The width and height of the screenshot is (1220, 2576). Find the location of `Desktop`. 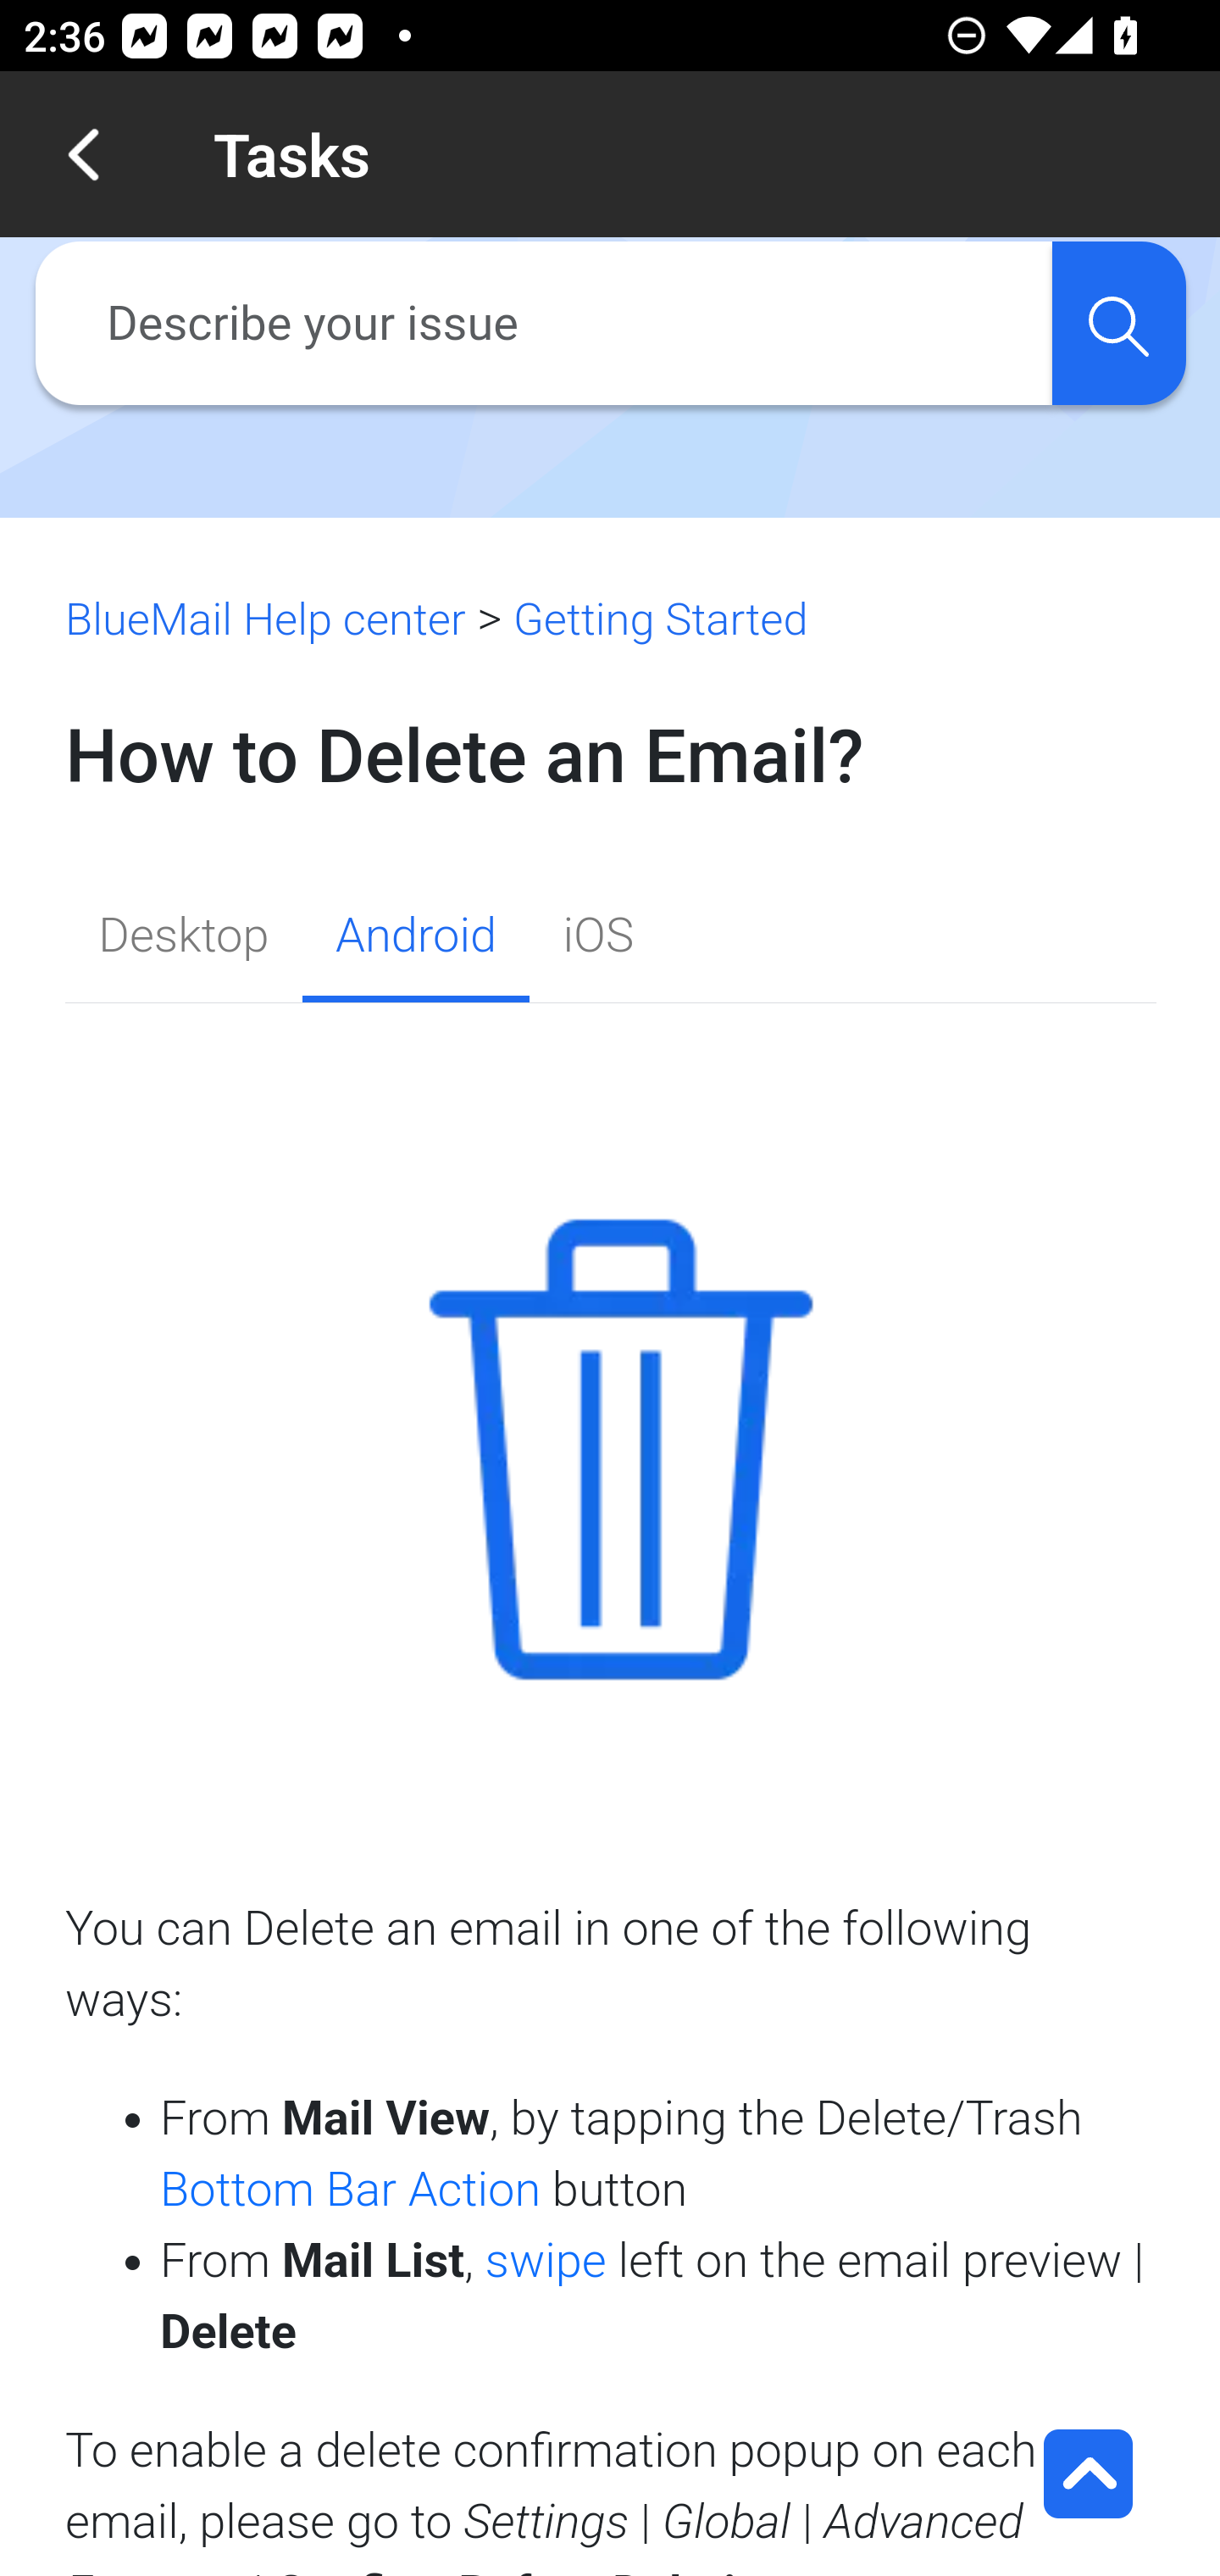

Desktop is located at coordinates (185, 939).